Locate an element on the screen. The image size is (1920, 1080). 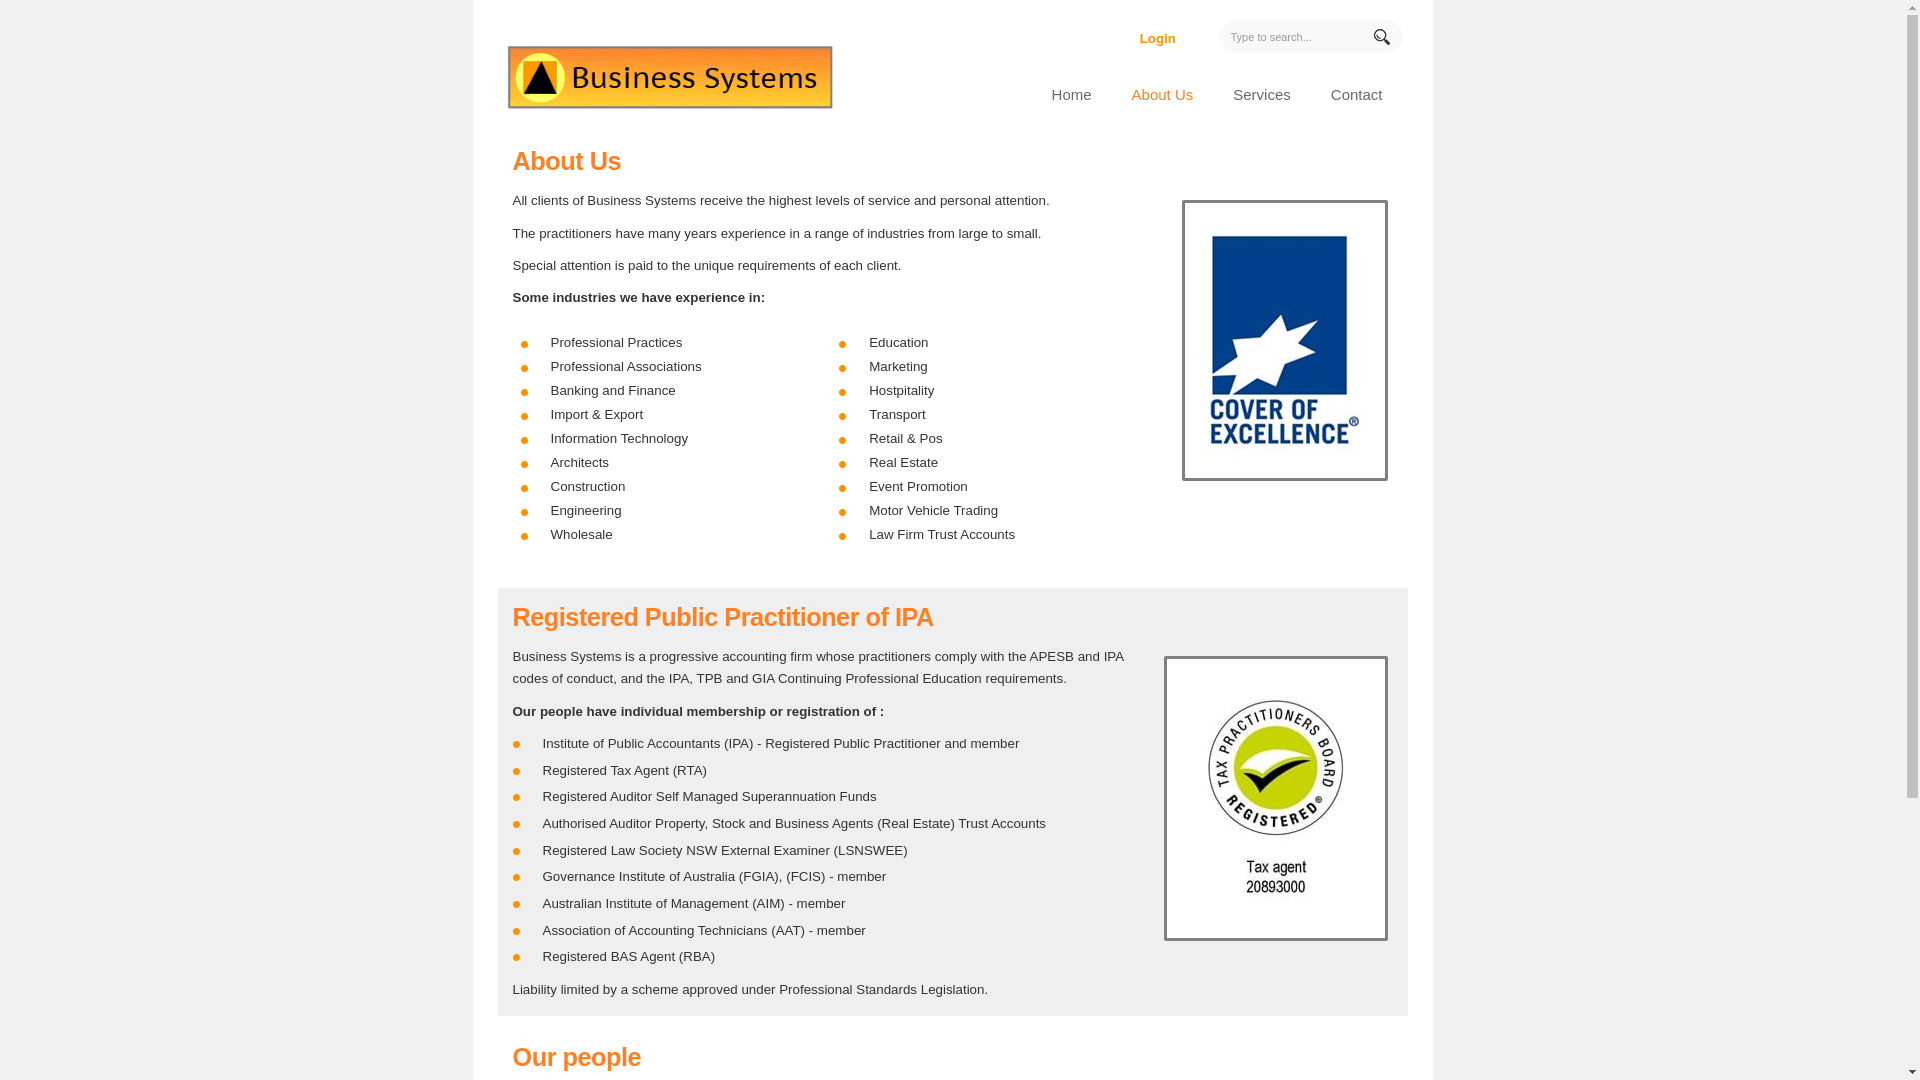
Contact is located at coordinates (1357, 92).